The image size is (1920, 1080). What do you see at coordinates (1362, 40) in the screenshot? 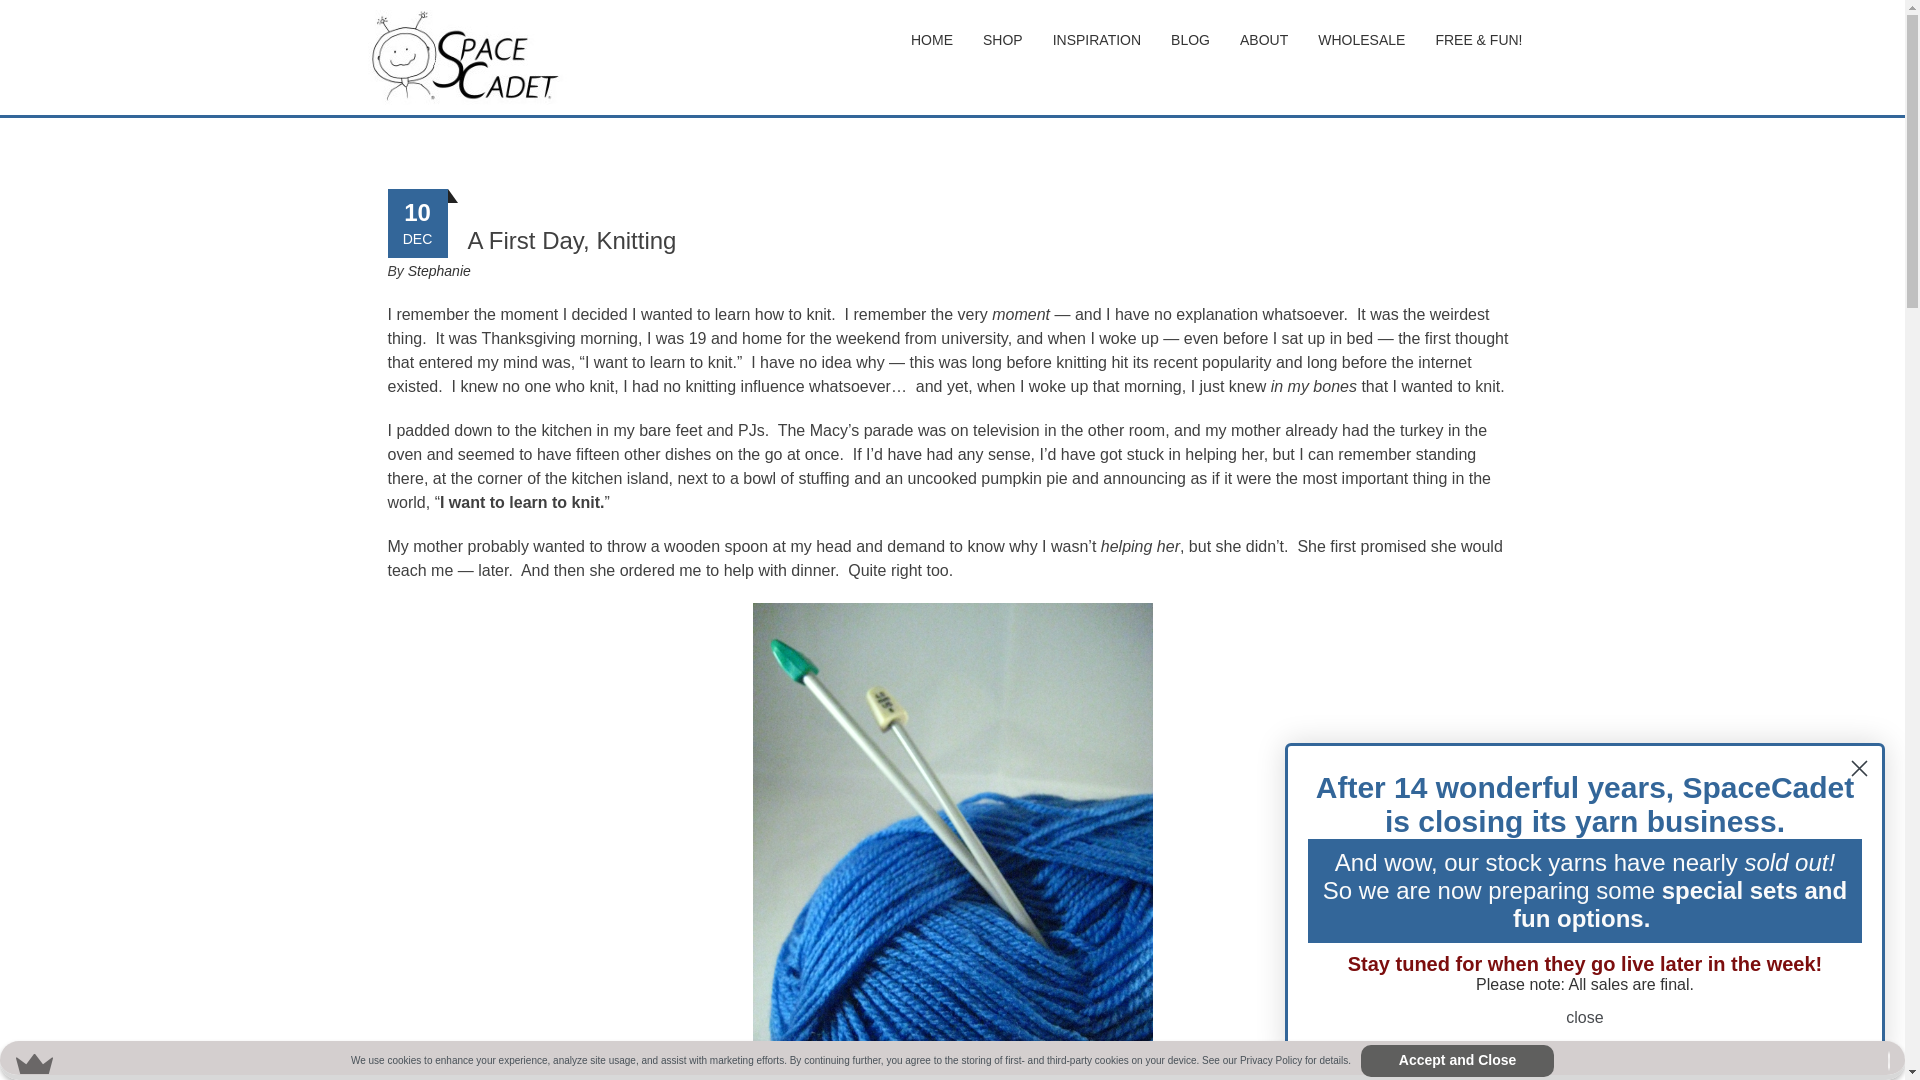
I see `WHOLESALE` at bounding box center [1362, 40].